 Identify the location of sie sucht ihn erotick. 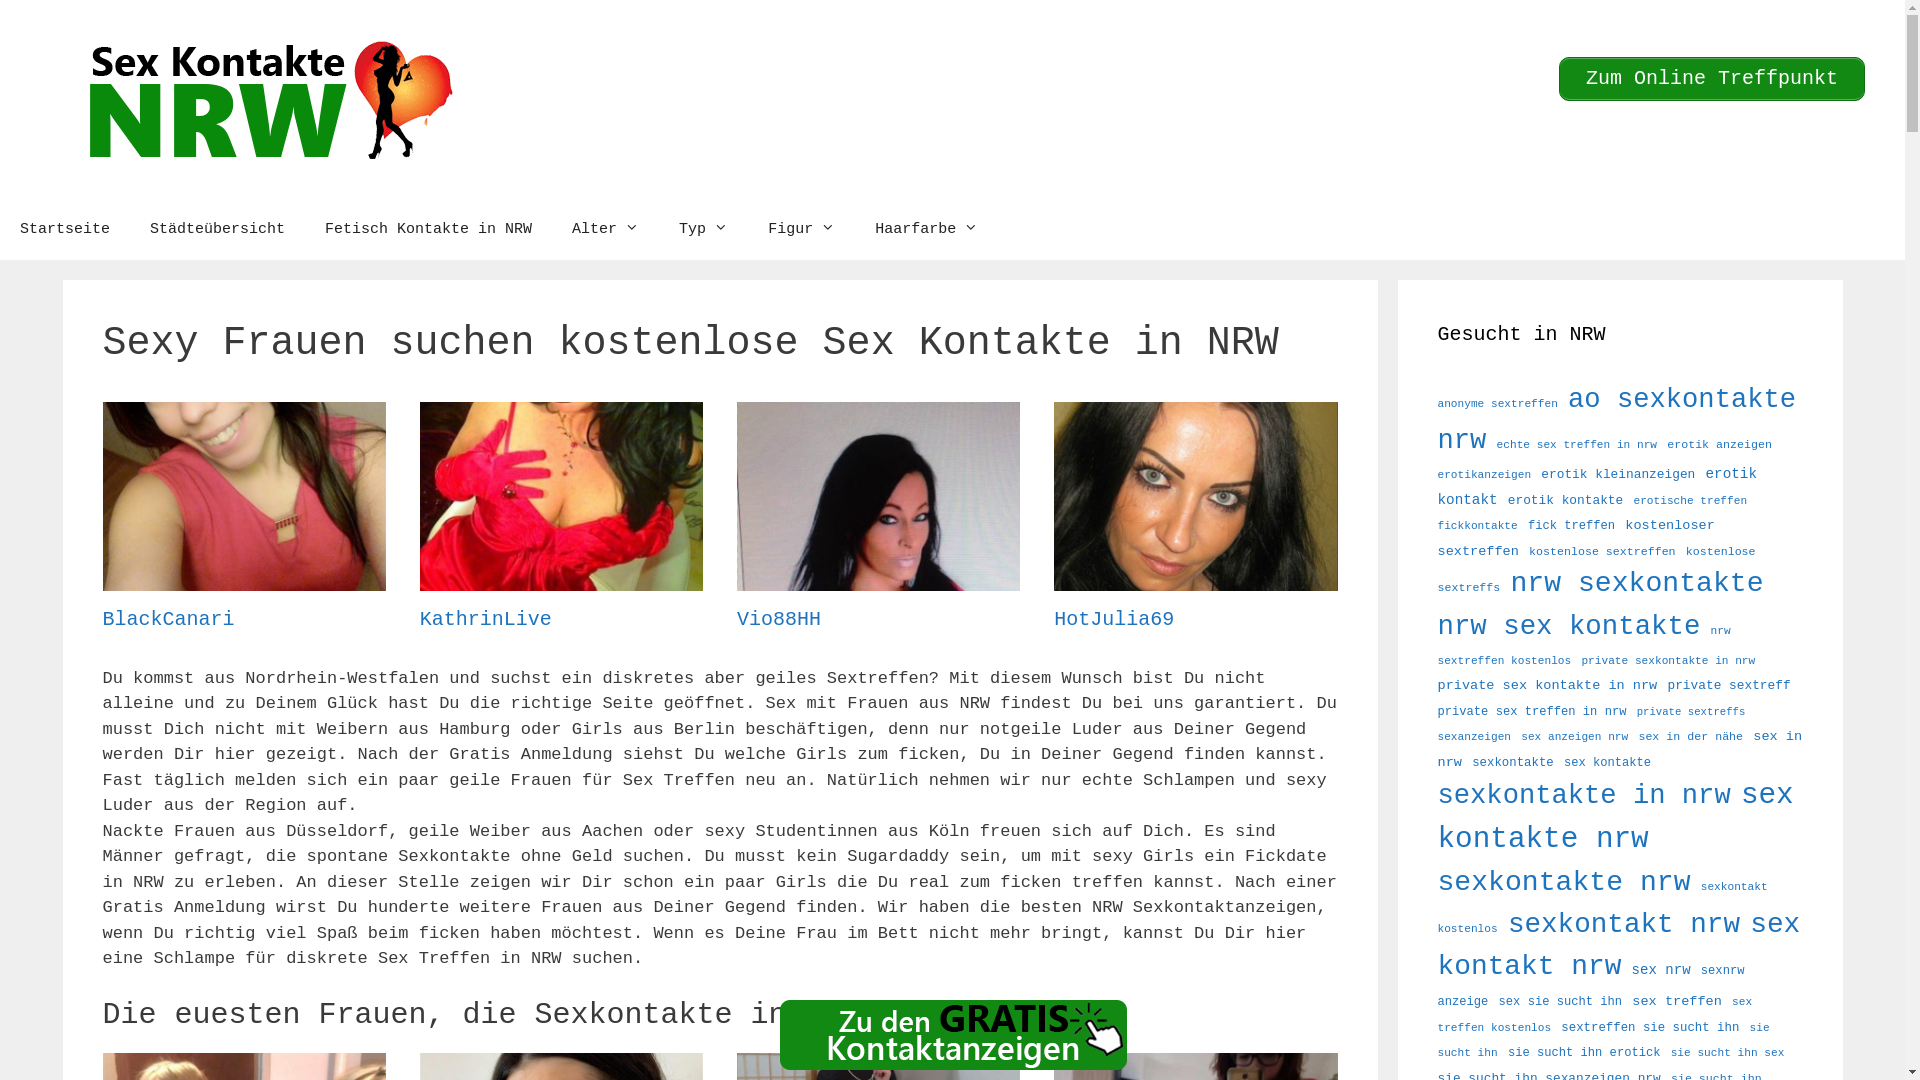
(1584, 1053).